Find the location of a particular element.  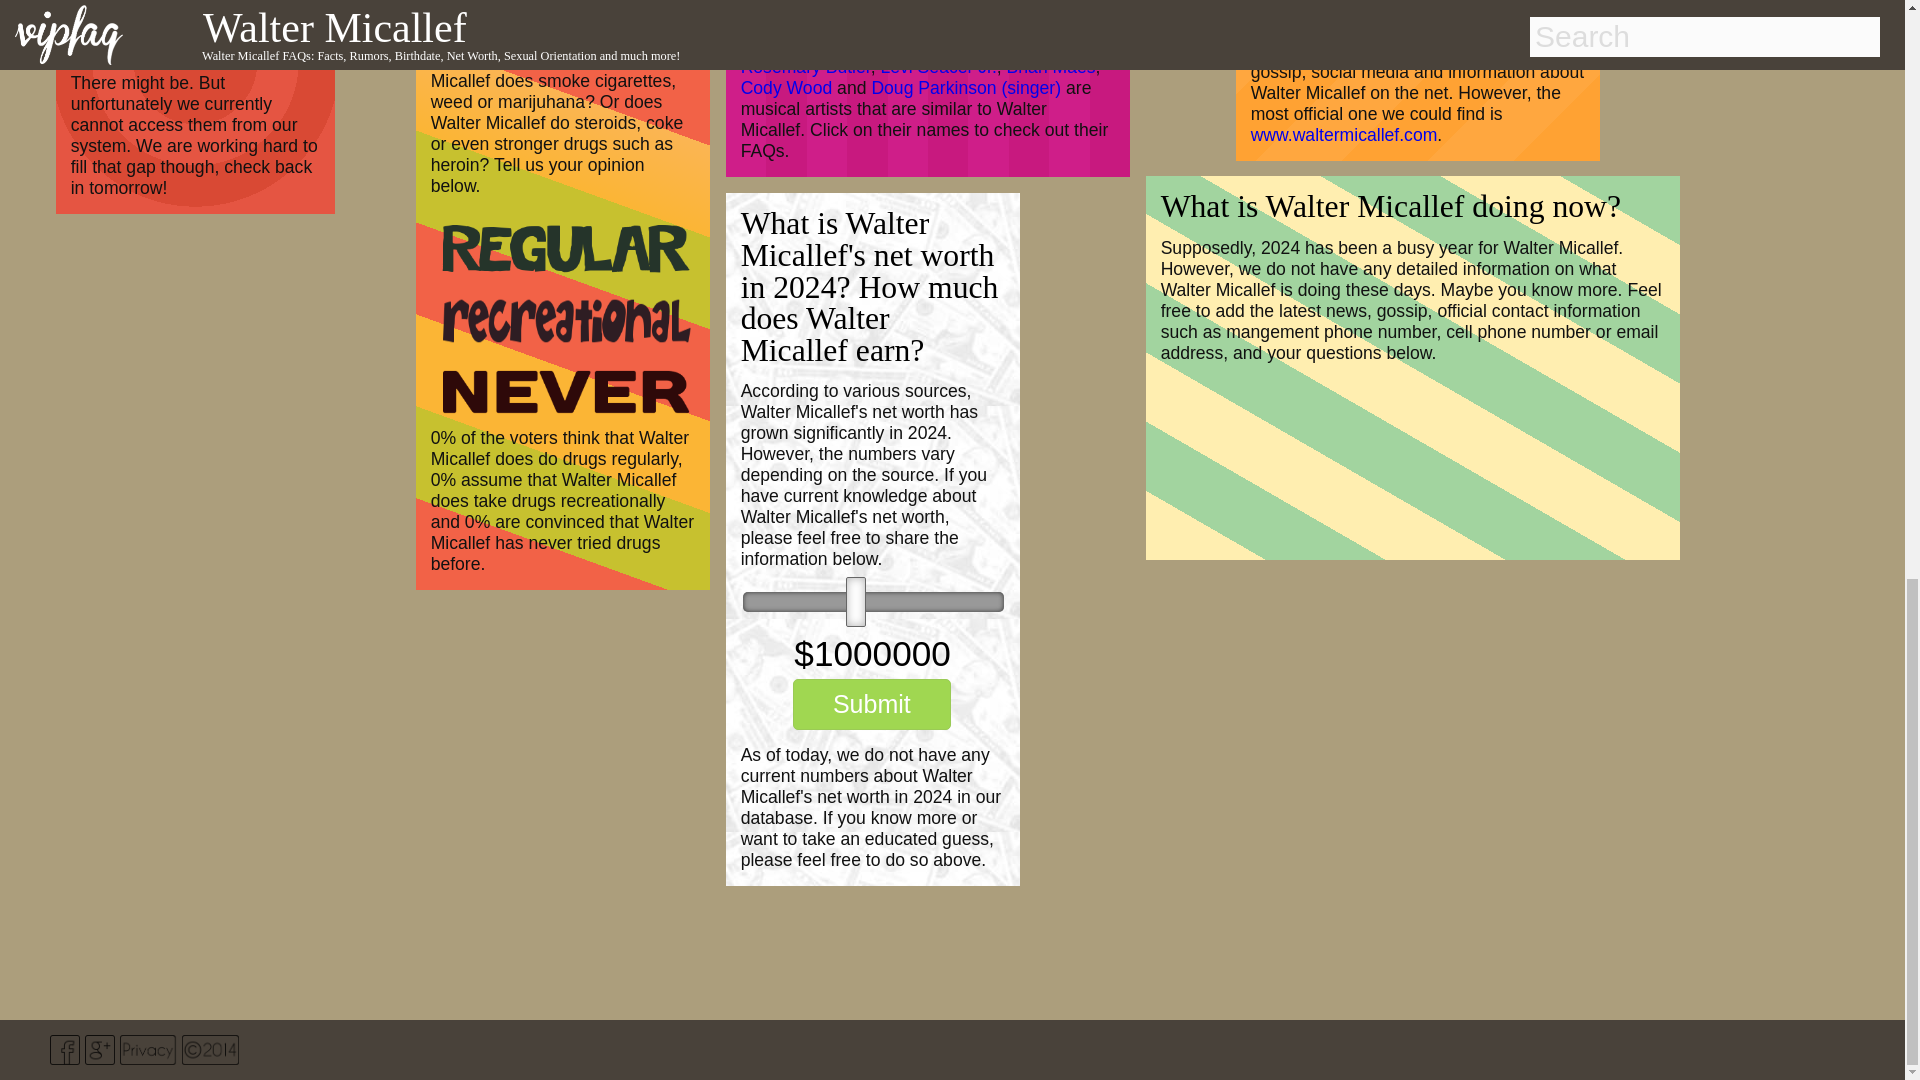

www.waltermicallef.com is located at coordinates (1344, 134).